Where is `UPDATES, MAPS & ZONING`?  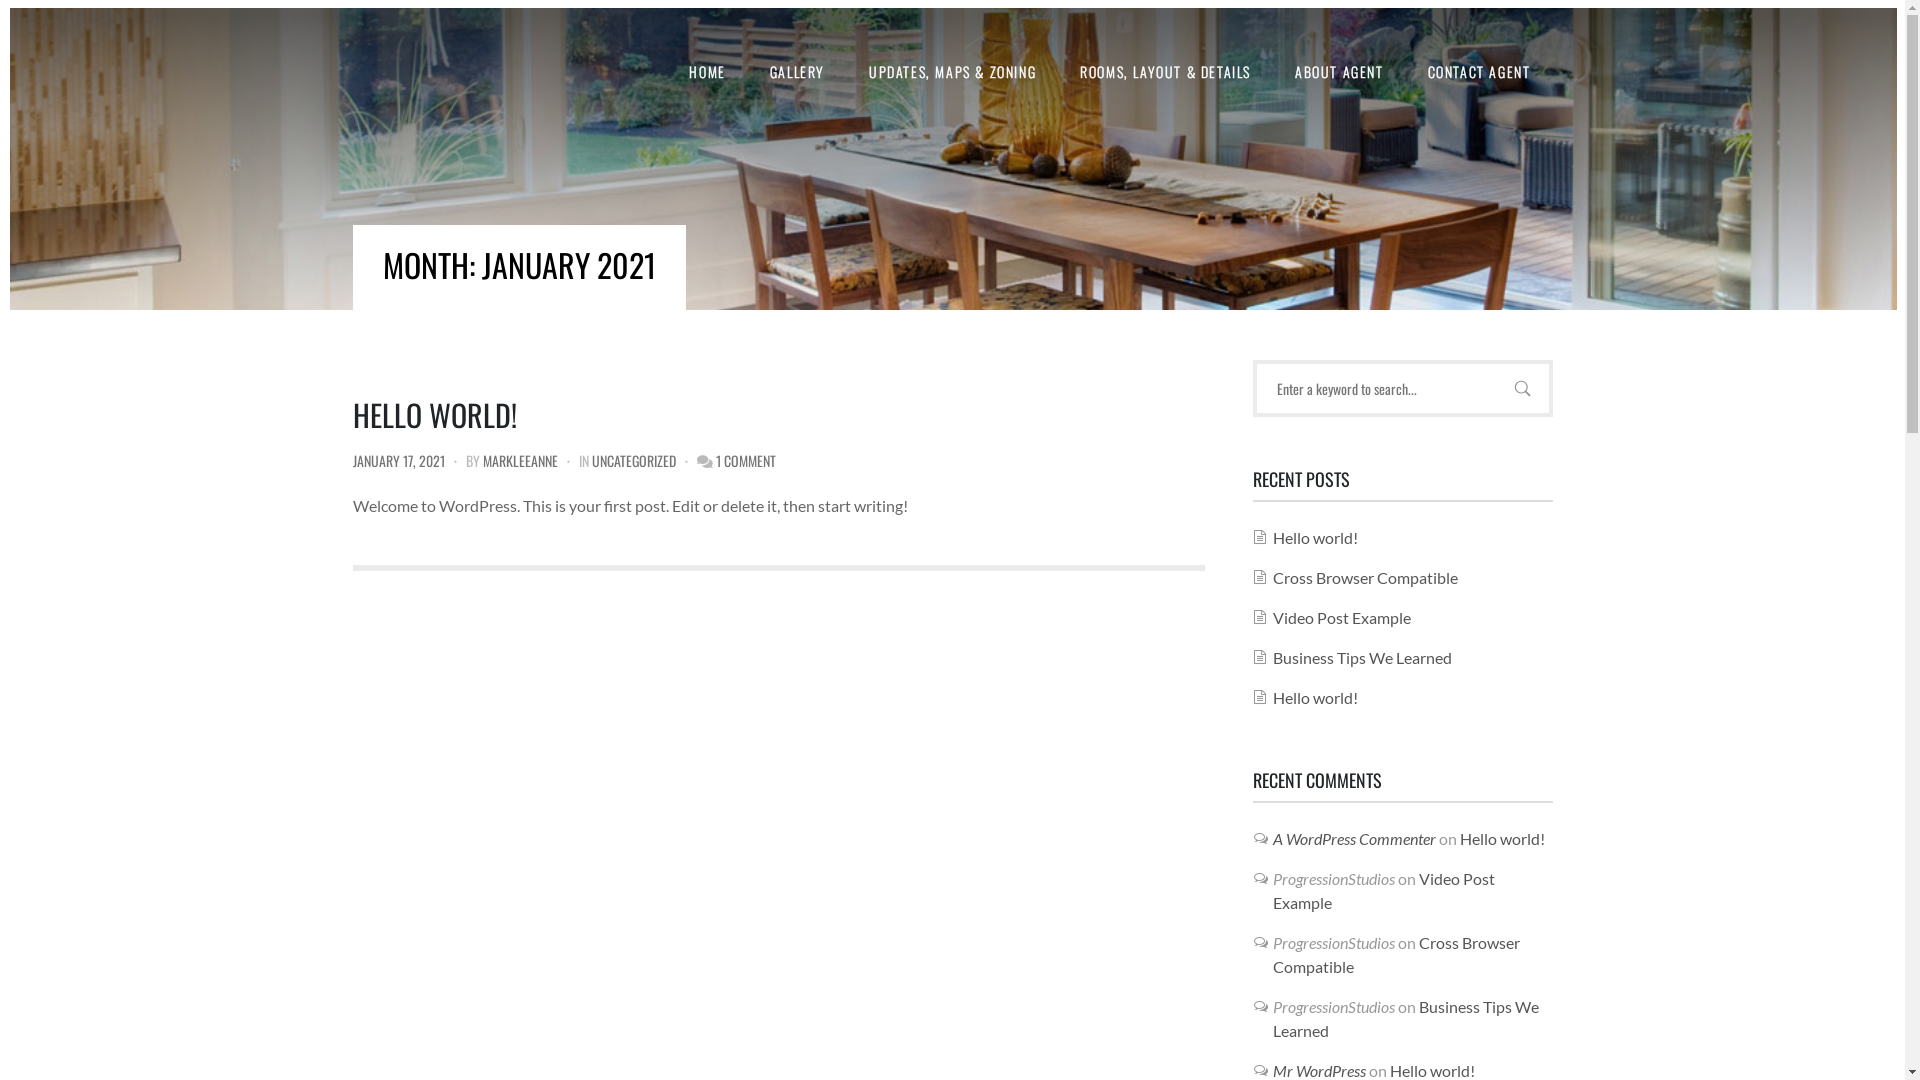 UPDATES, MAPS & ZONING is located at coordinates (952, 72).